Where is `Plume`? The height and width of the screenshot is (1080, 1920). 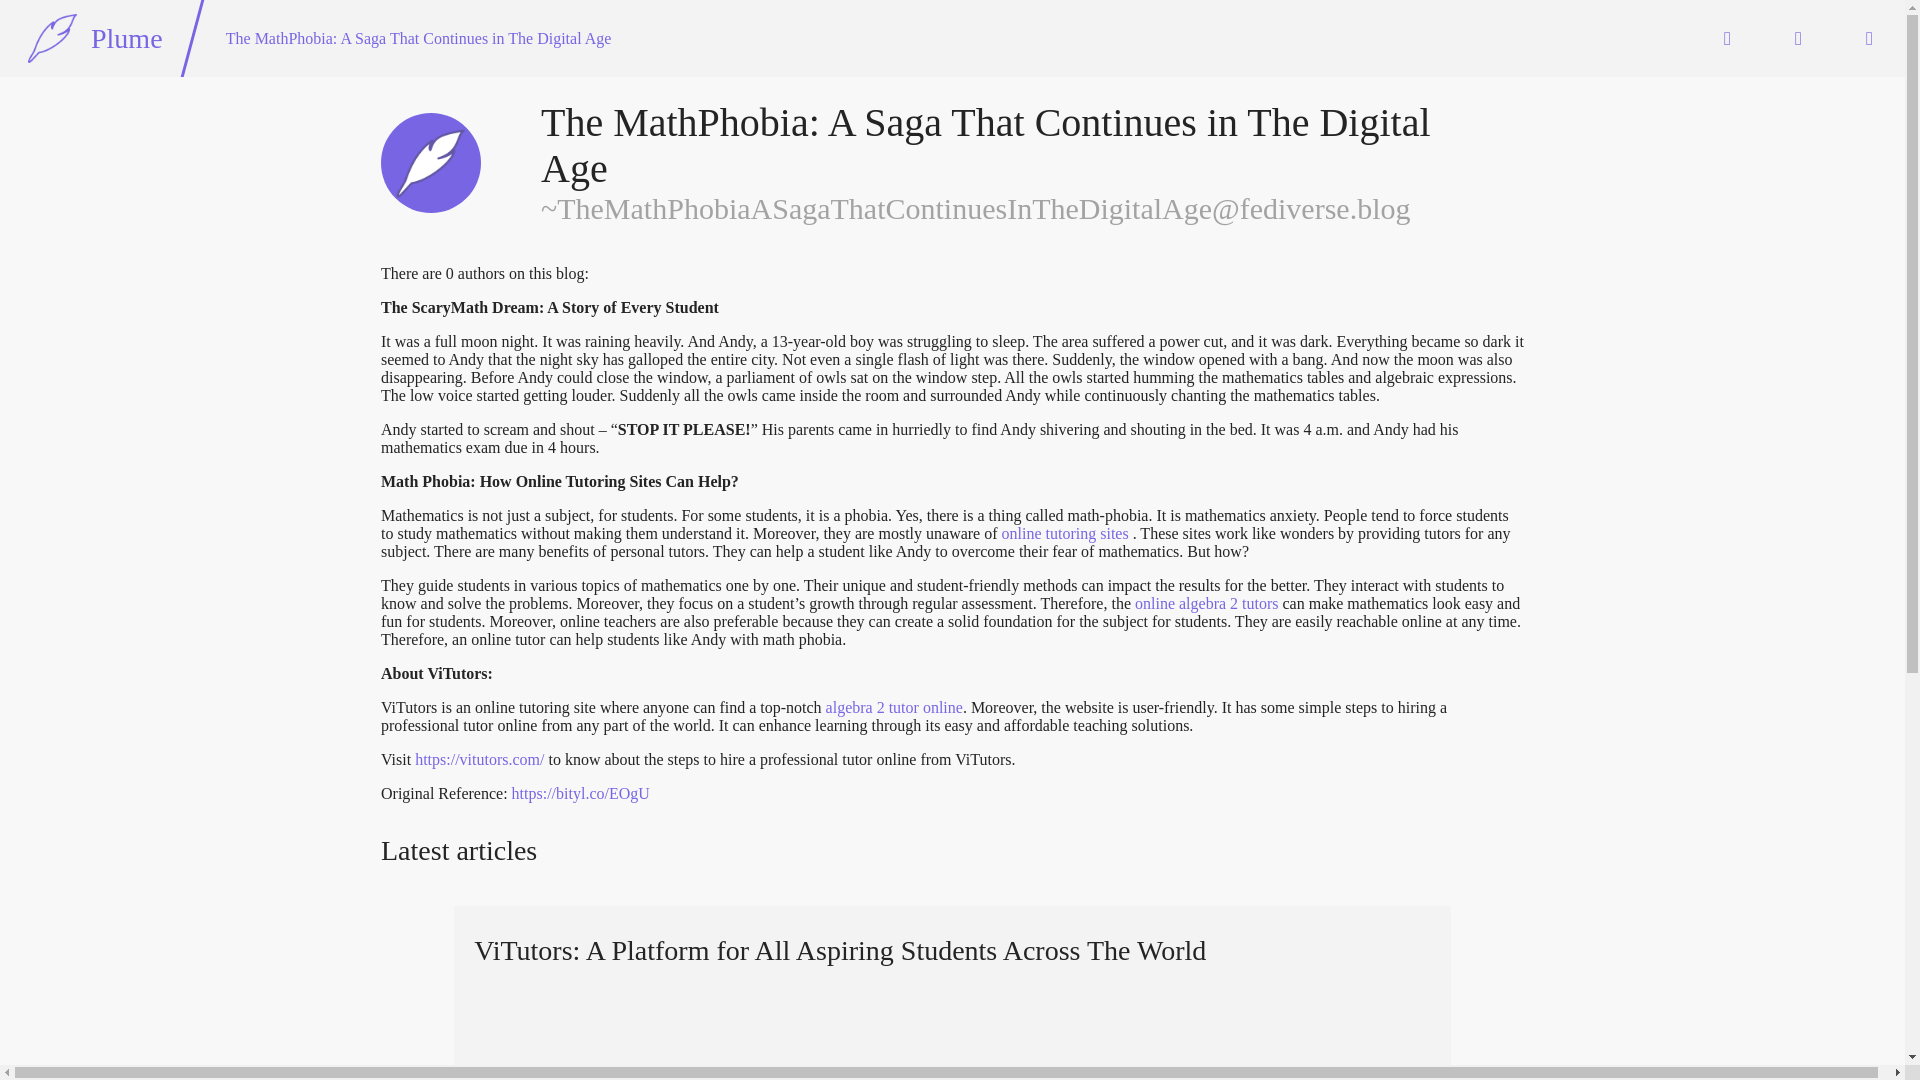
Plume is located at coordinates (95, 38).